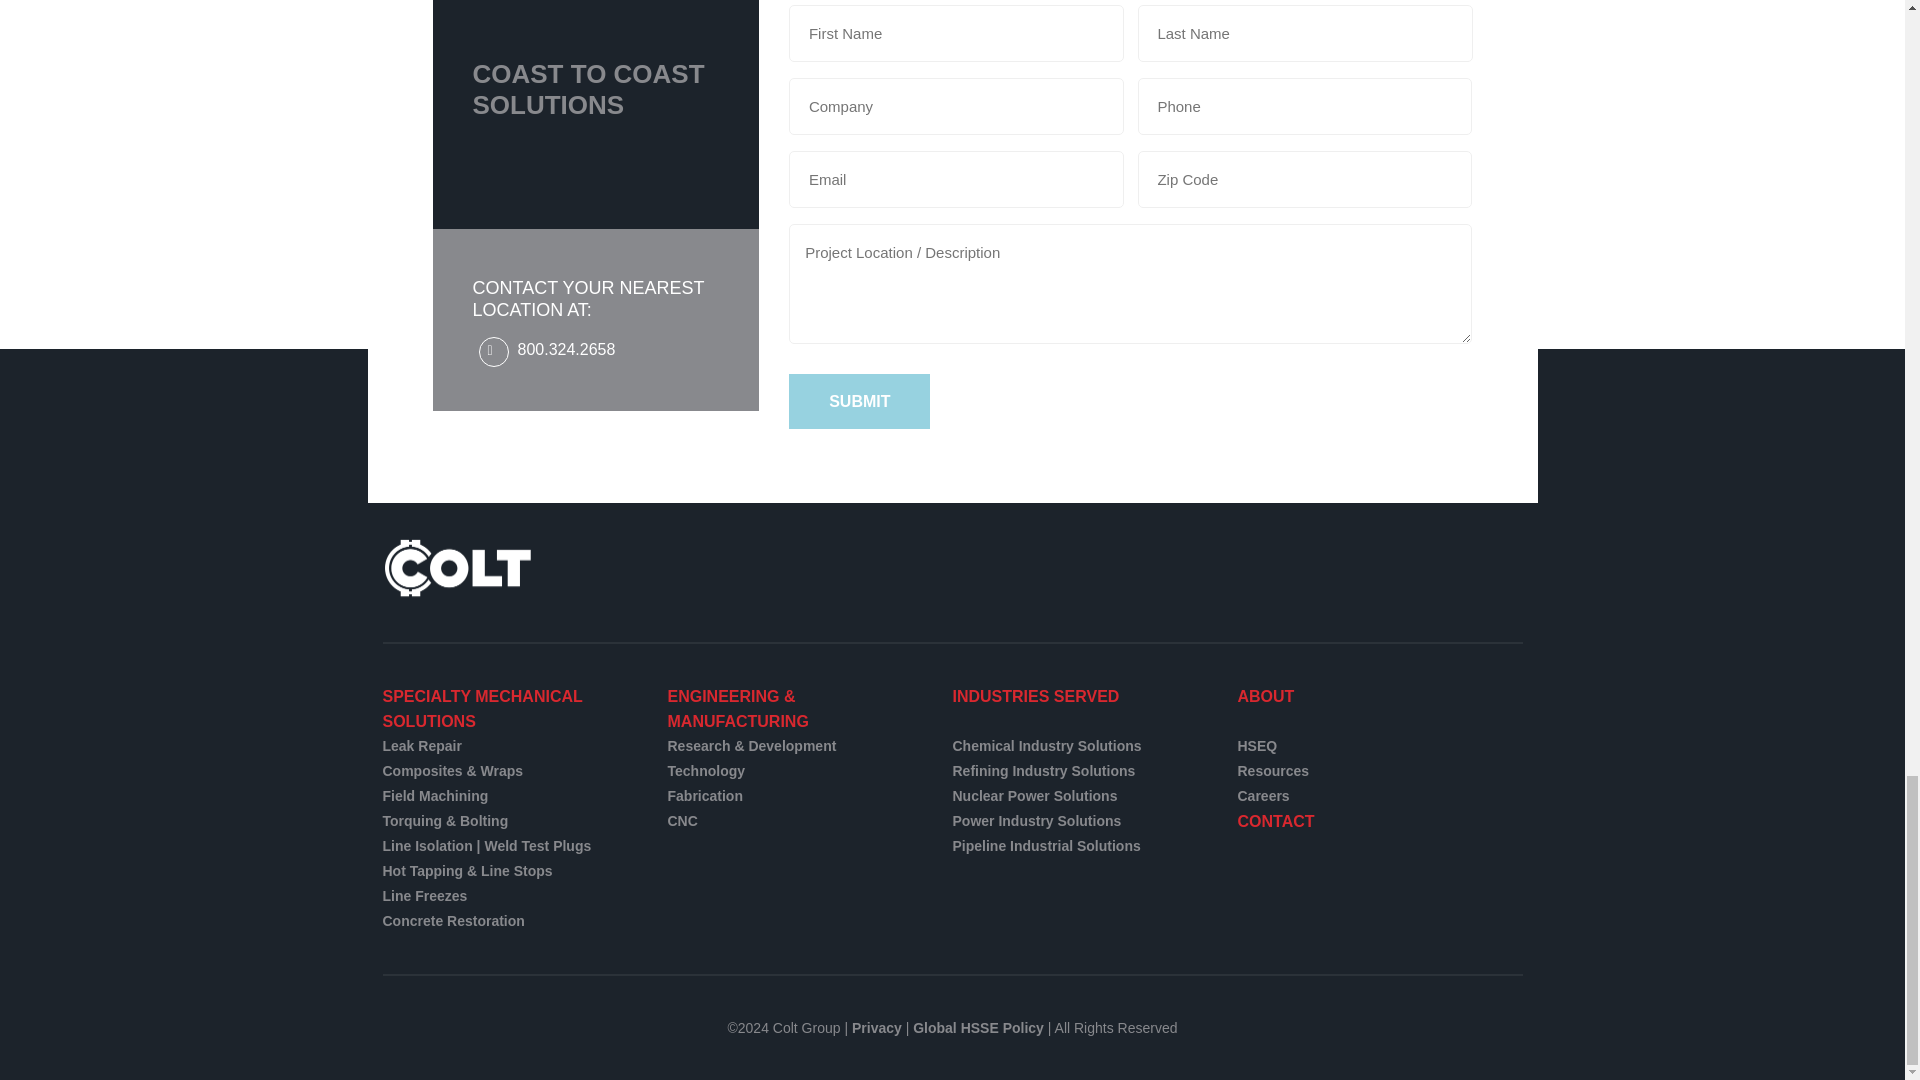 The width and height of the screenshot is (1920, 1080). What do you see at coordinates (859, 400) in the screenshot?
I see `Submit` at bounding box center [859, 400].